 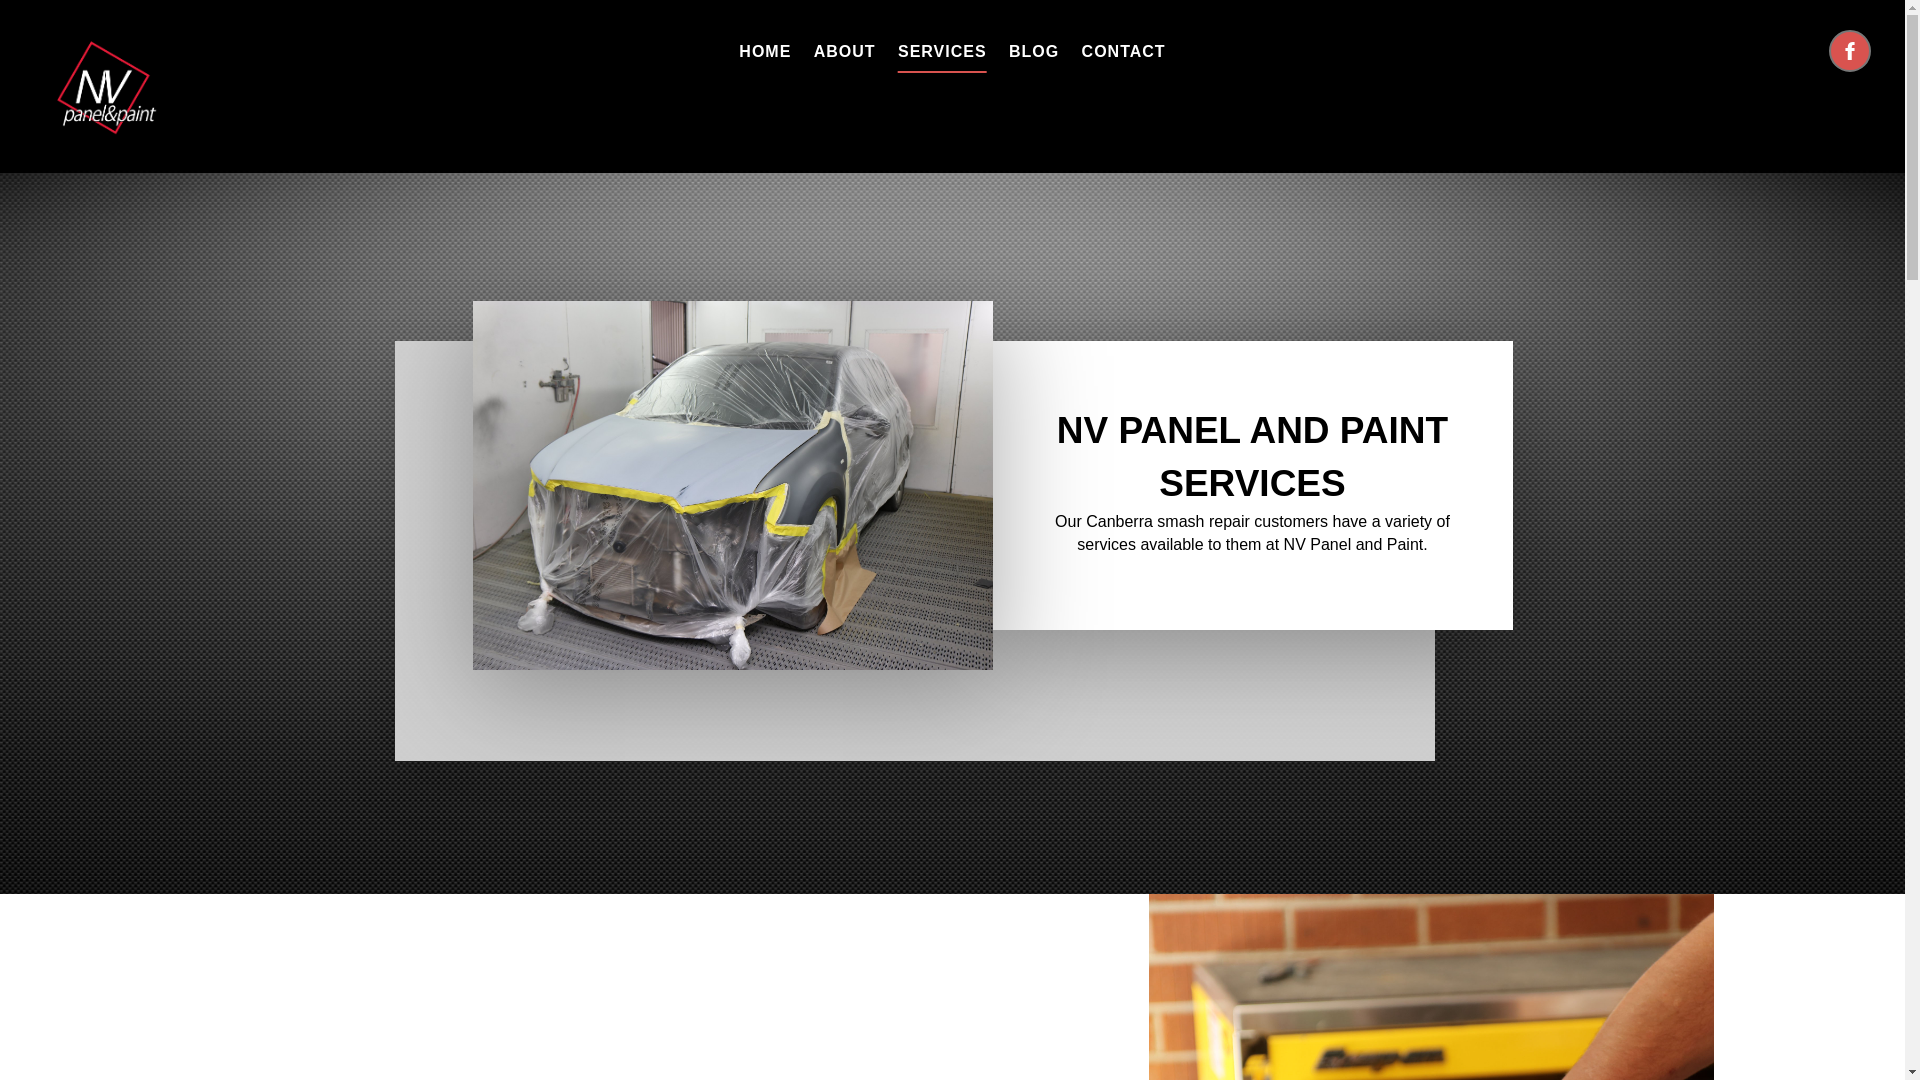 I want to click on SERVICES, so click(x=942, y=52).